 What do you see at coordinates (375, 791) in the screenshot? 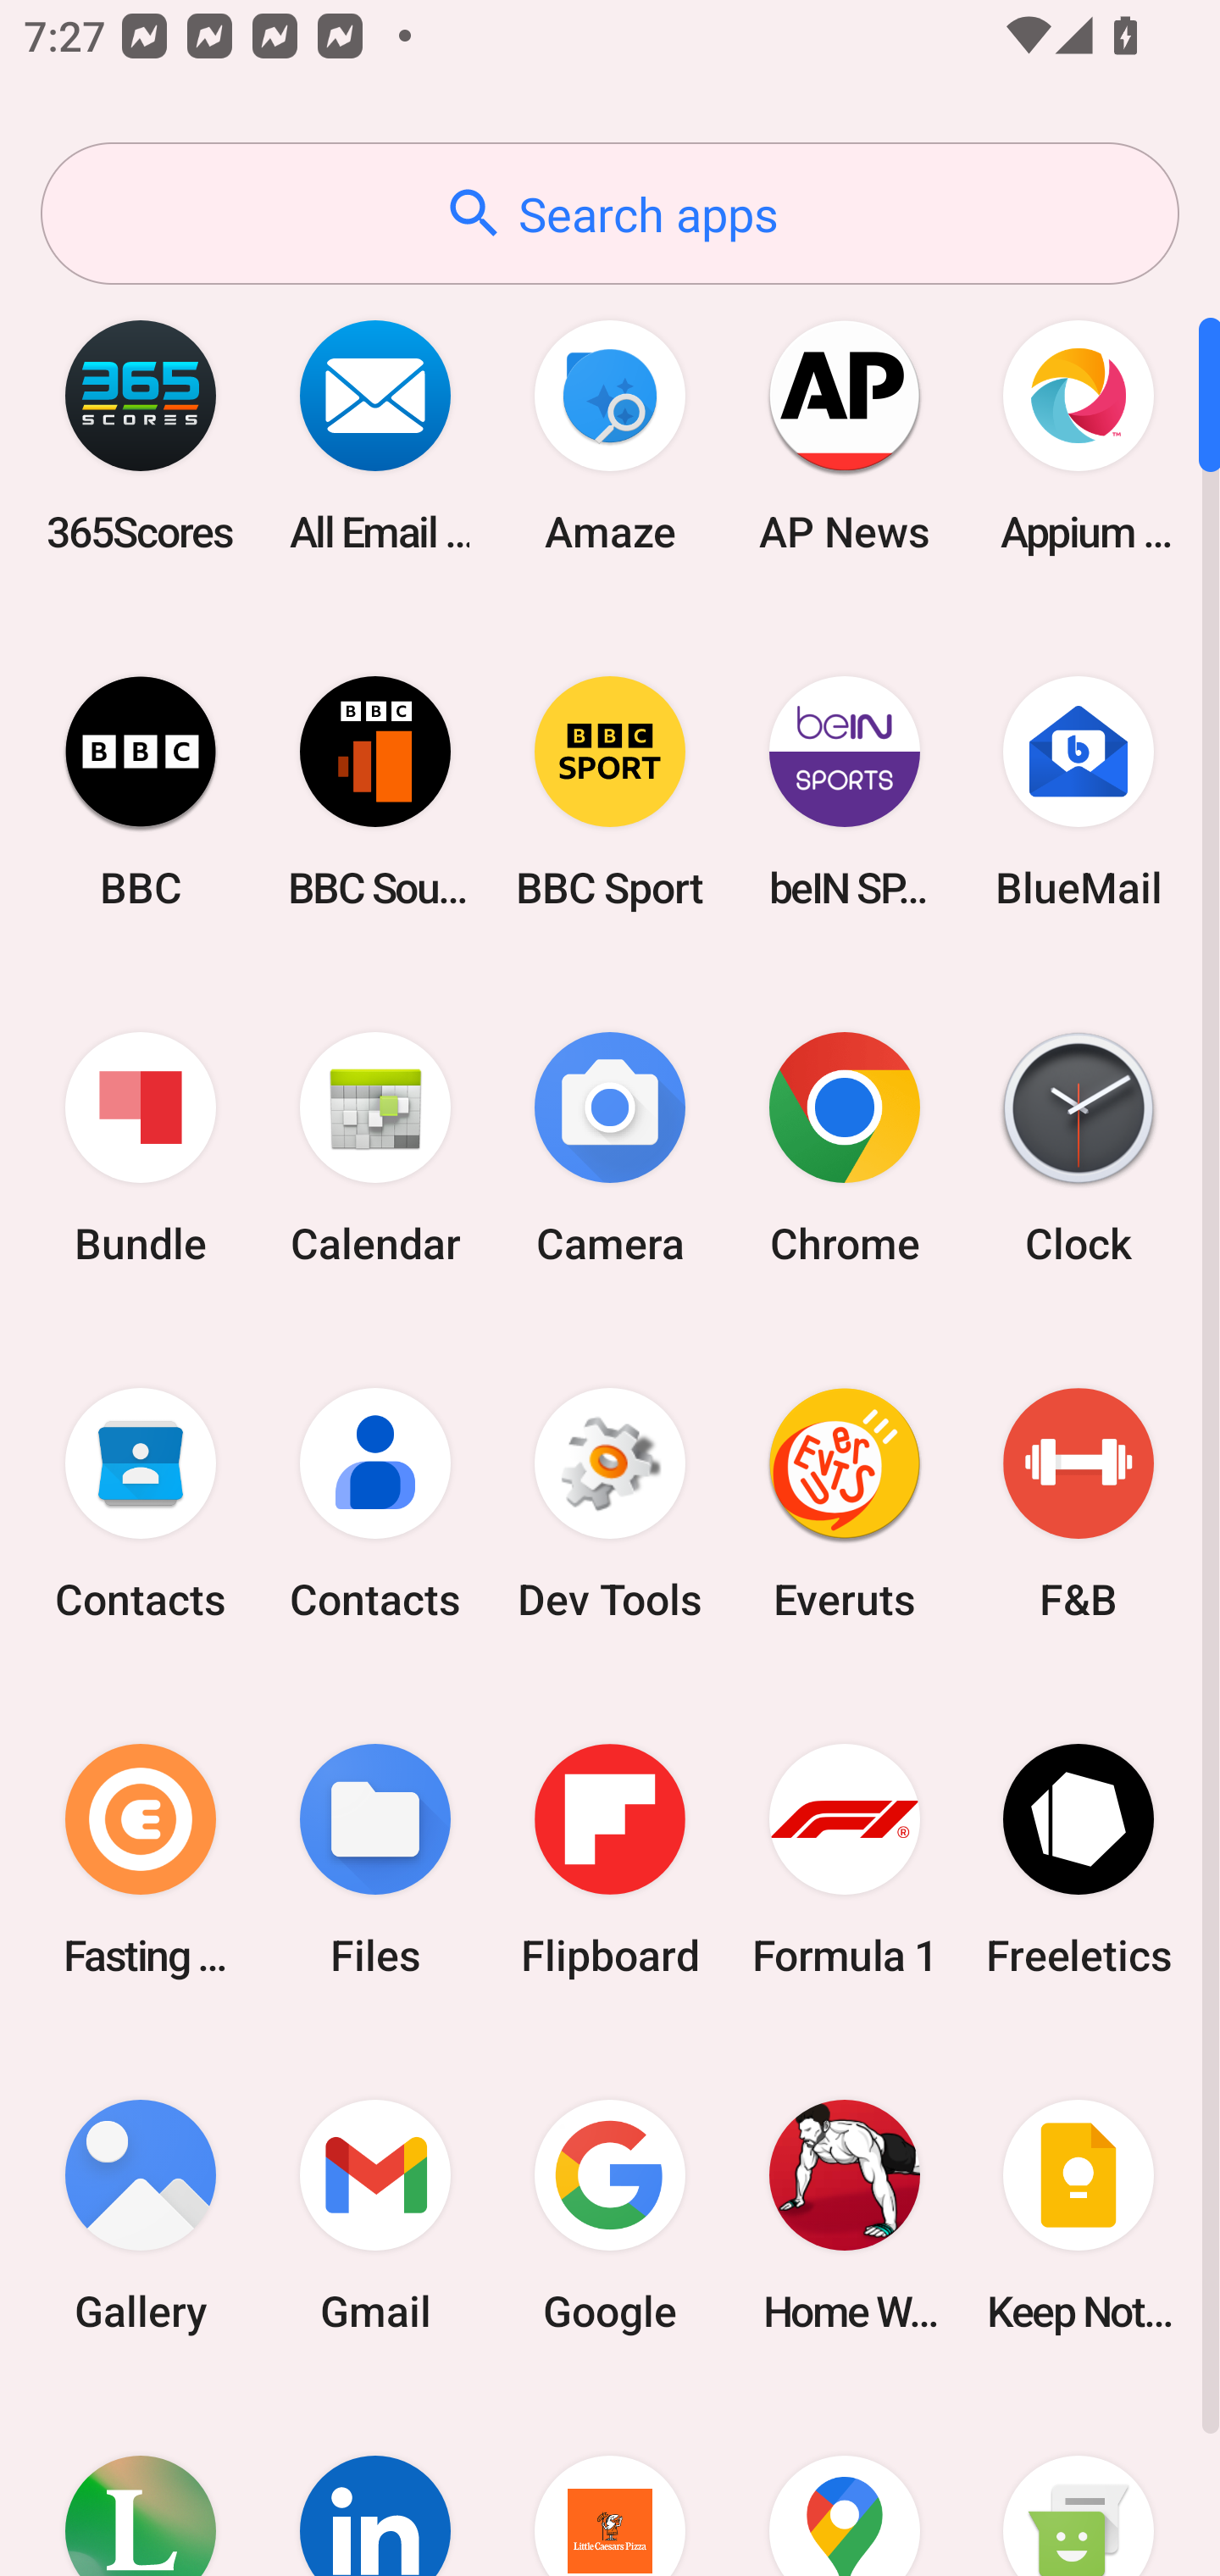
I see `BBC Sounds` at bounding box center [375, 791].